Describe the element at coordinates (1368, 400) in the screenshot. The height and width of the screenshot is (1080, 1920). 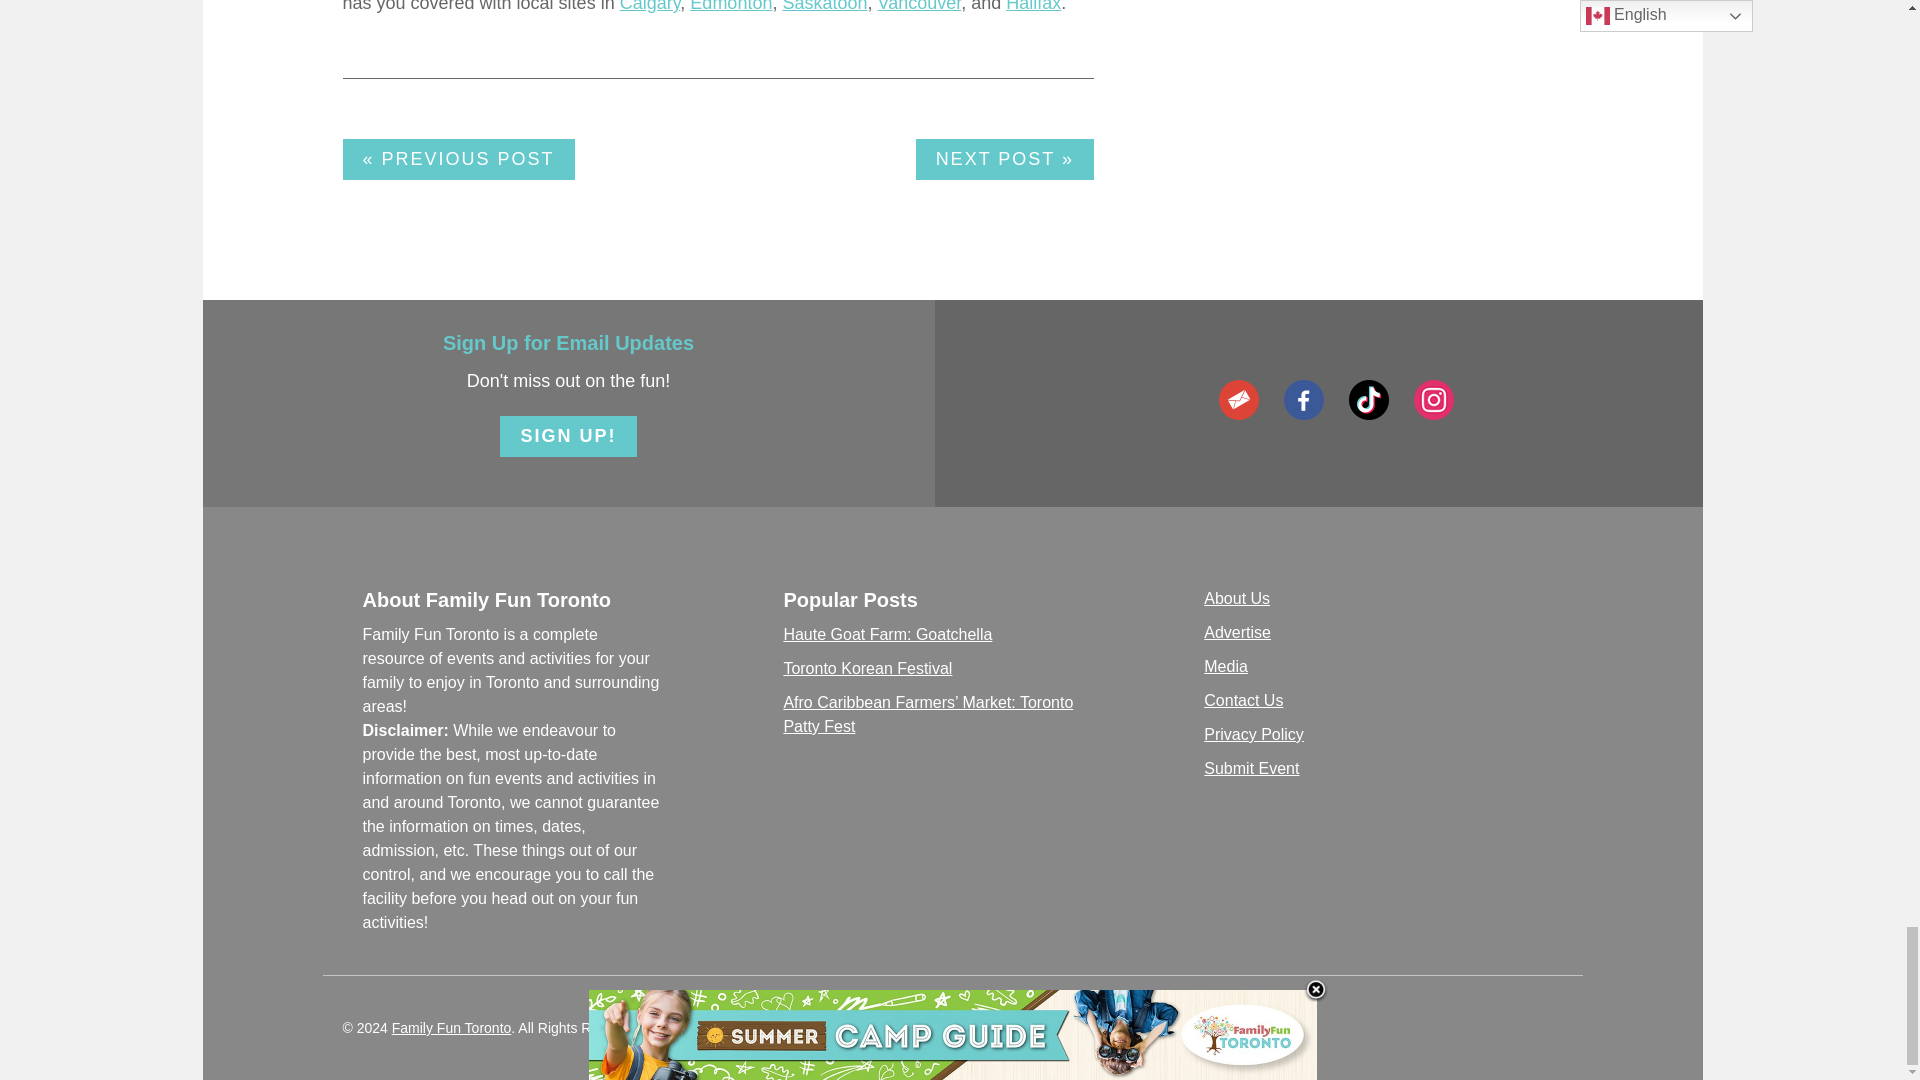
I see `TikTok` at that location.